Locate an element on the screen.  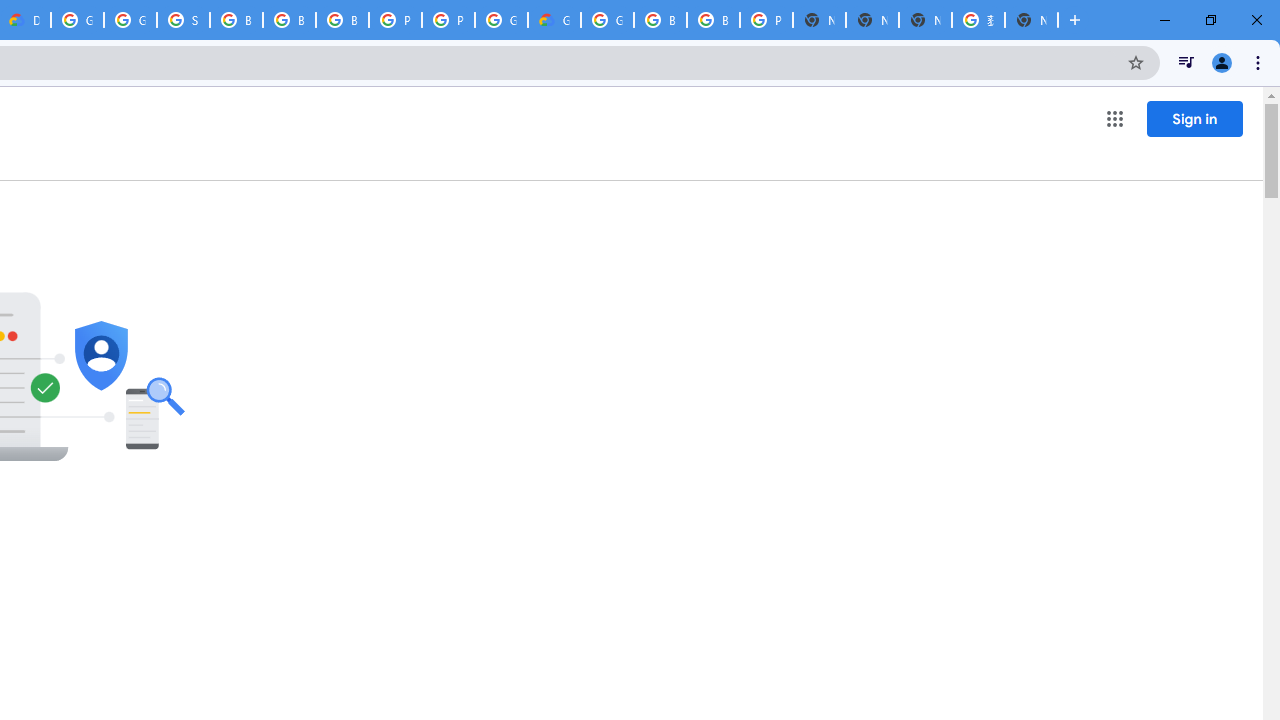
New Tab is located at coordinates (819, 20).